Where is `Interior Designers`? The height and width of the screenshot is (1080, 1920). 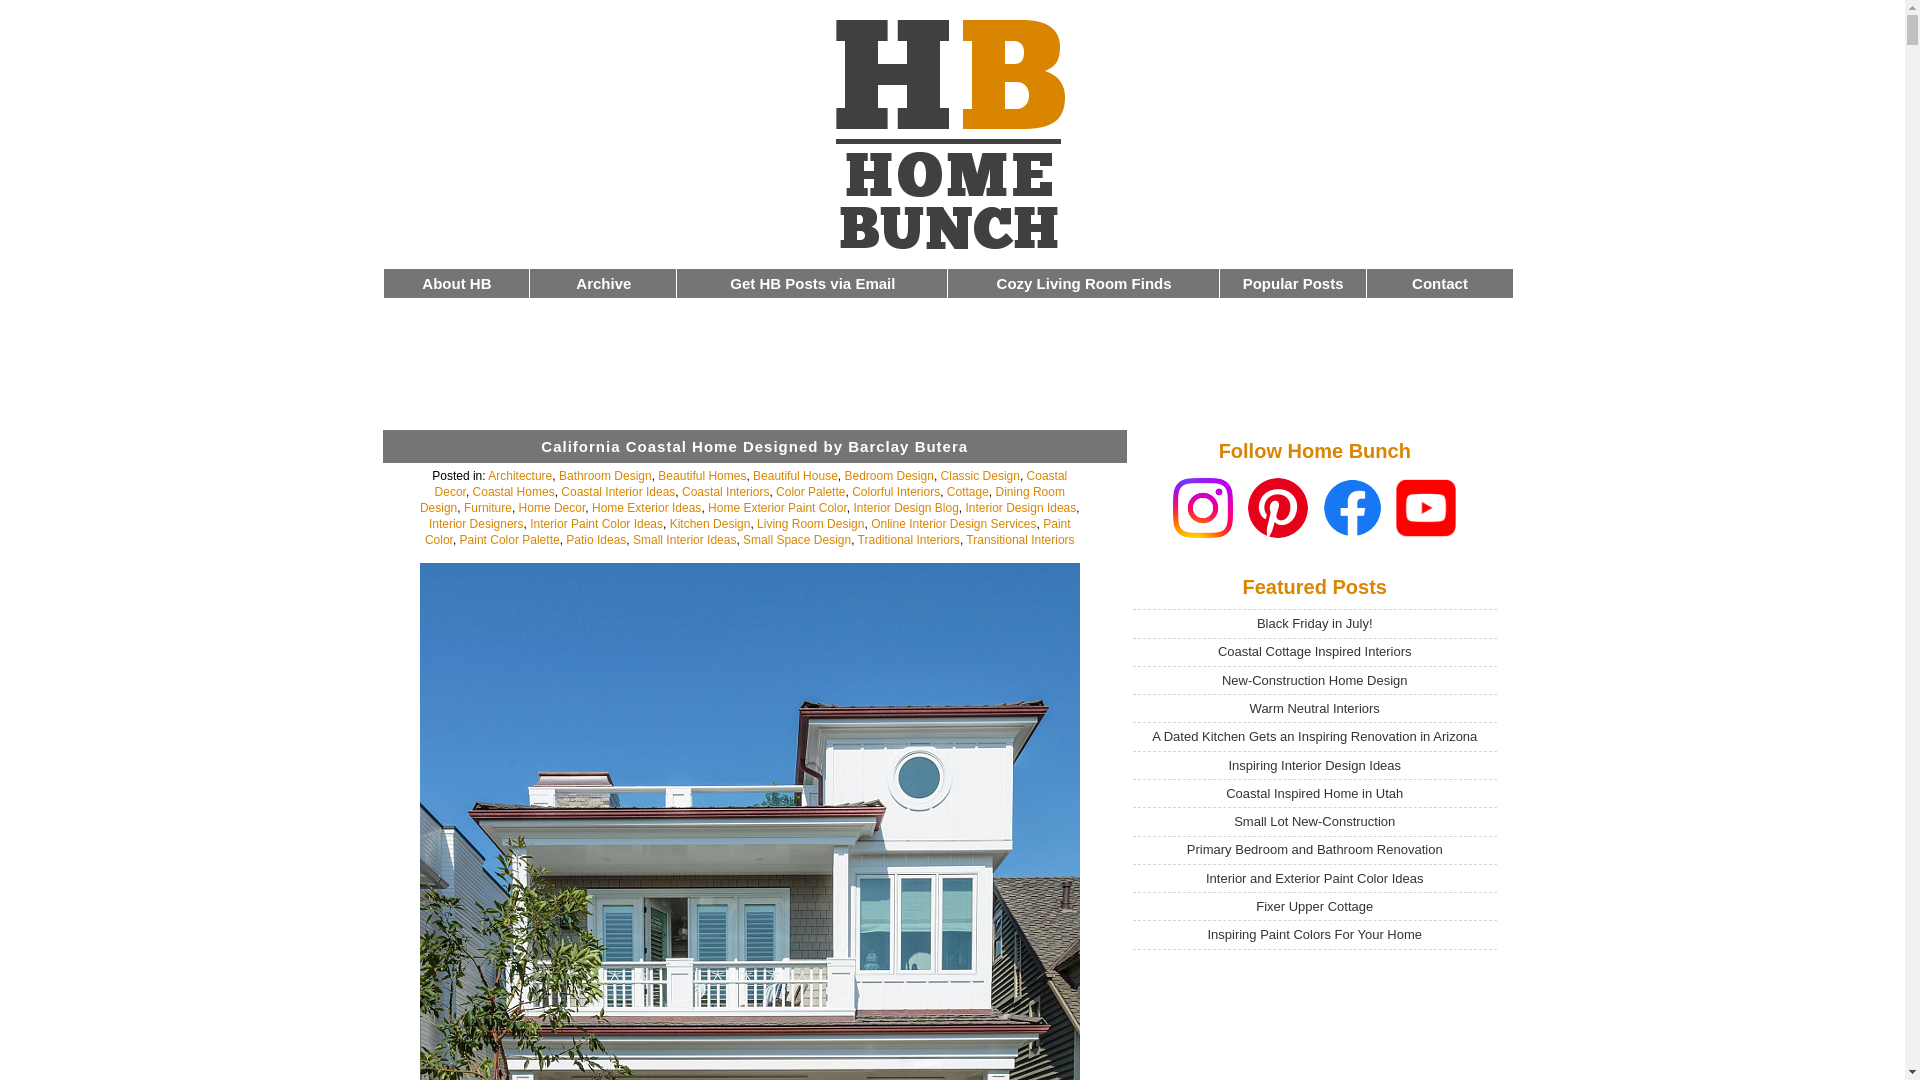 Interior Designers is located at coordinates (476, 524).